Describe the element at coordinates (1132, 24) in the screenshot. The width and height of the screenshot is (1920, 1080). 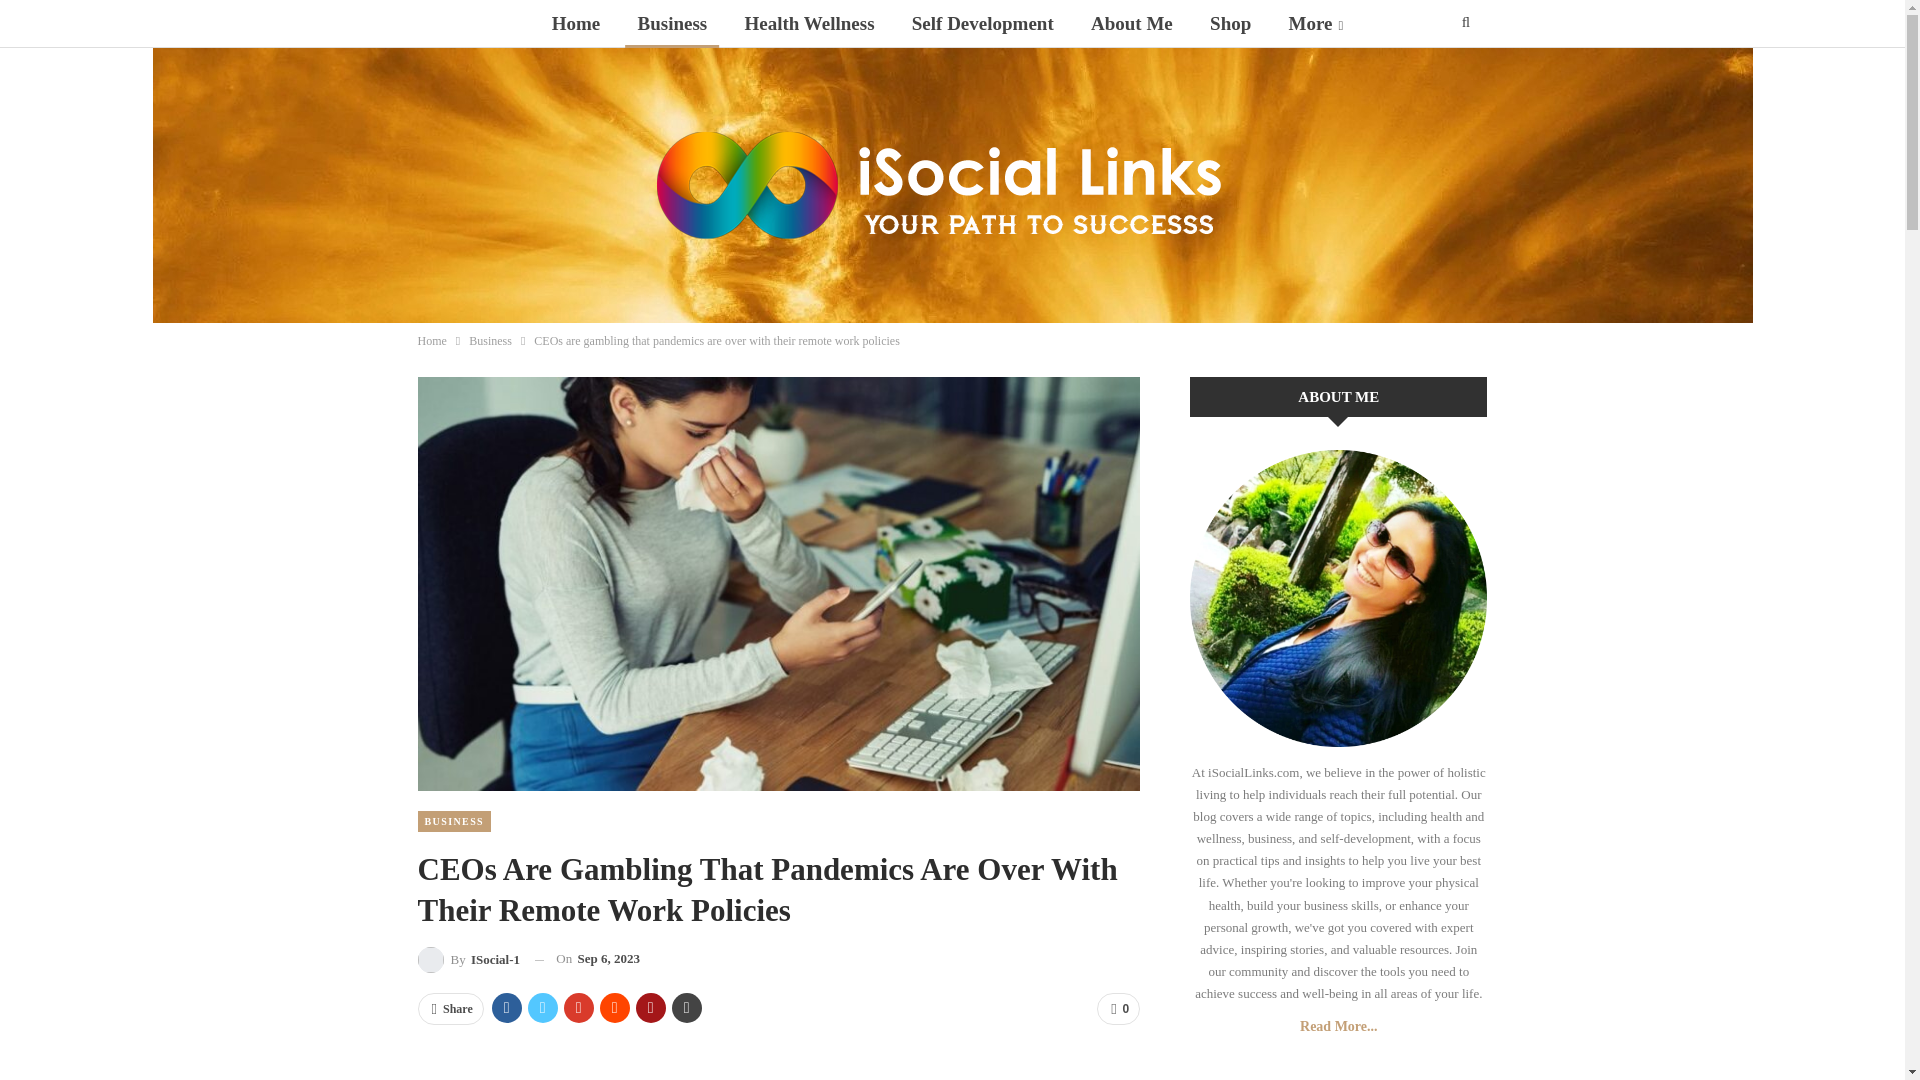
I see `About Me` at that location.